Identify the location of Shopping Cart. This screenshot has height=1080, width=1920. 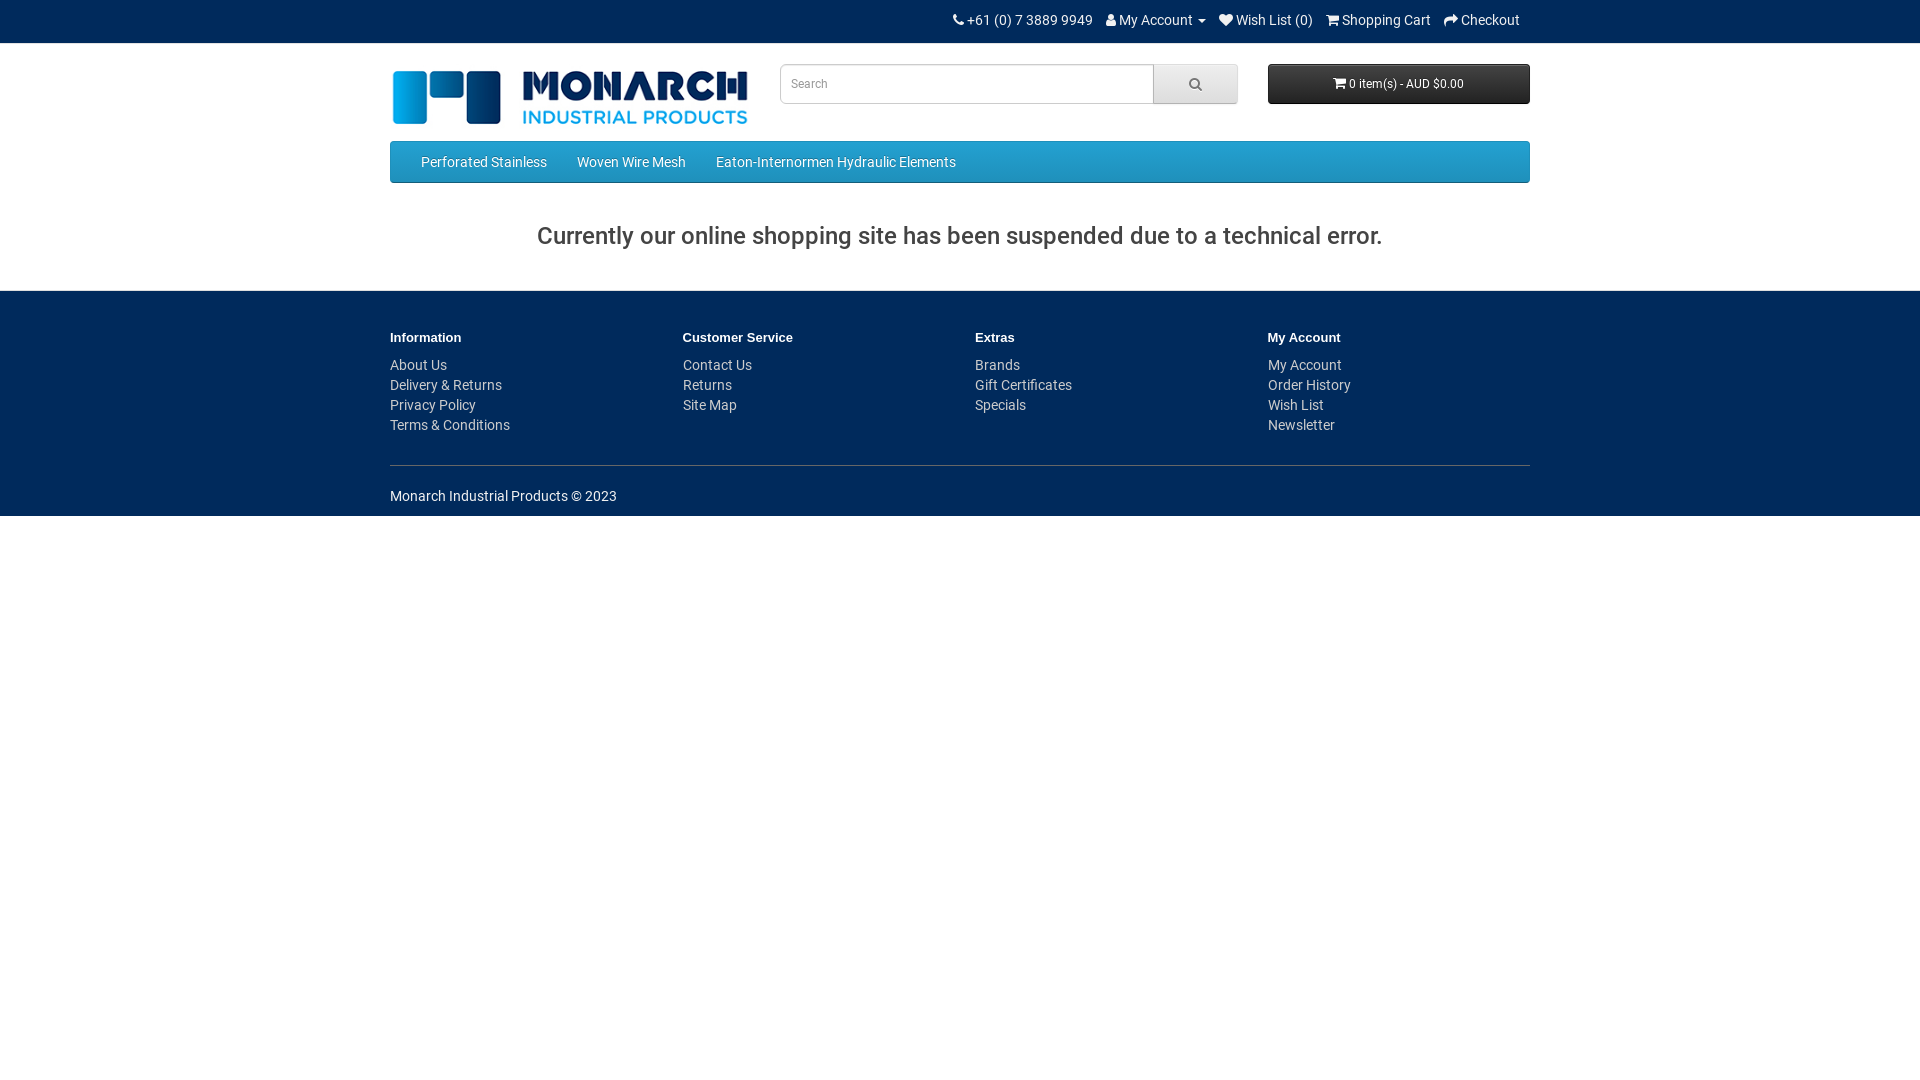
(1378, 20).